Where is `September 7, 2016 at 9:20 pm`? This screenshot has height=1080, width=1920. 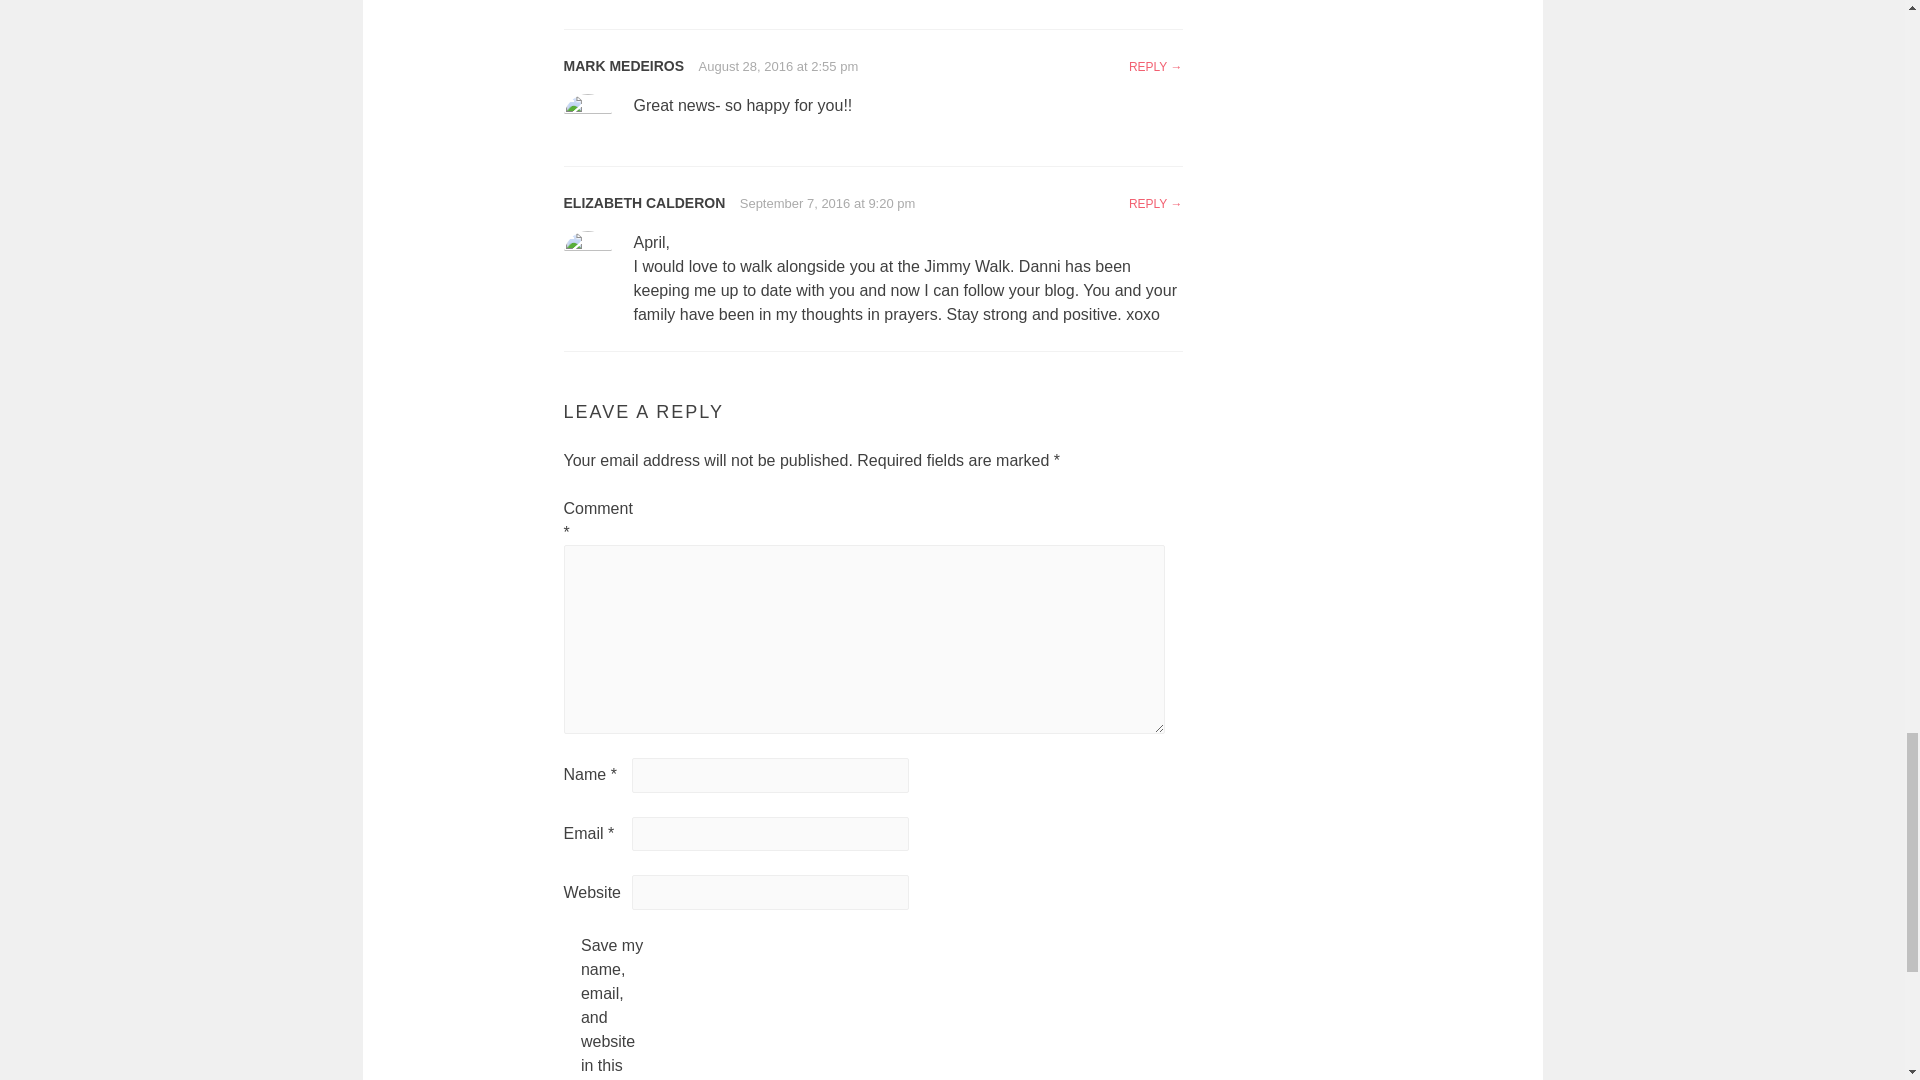
September 7, 2016 at 9:20 pm is located at coordinates (827, 202).